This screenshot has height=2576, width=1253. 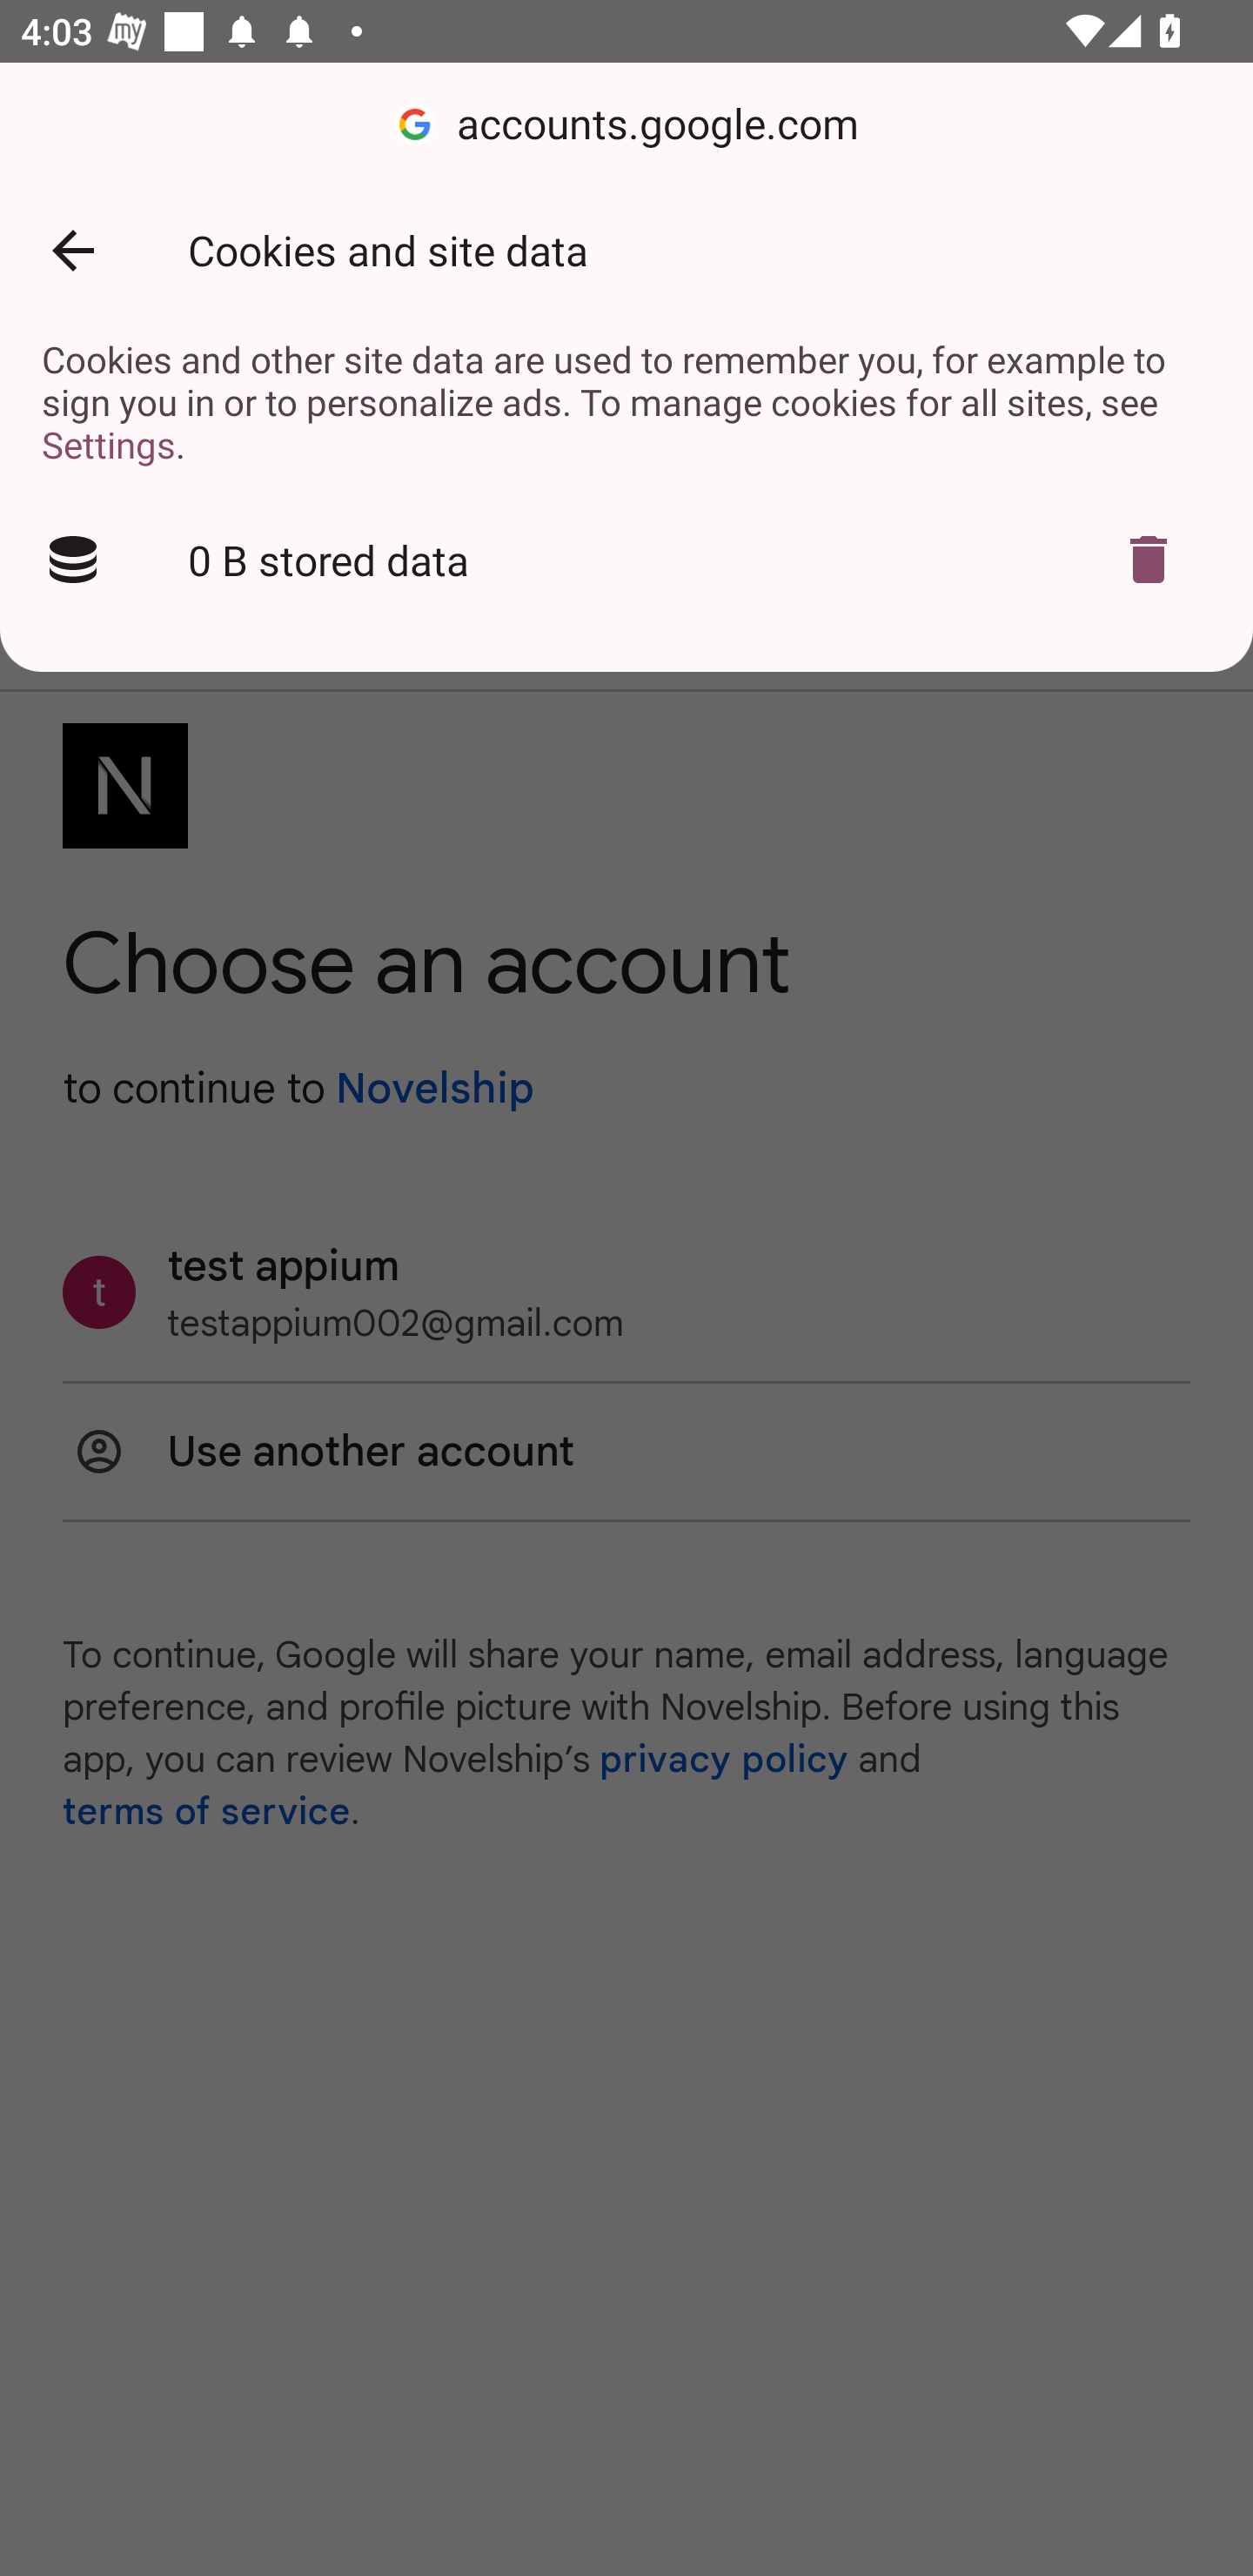 I want to click on accounts.google.com, so click(x=626, y=125).